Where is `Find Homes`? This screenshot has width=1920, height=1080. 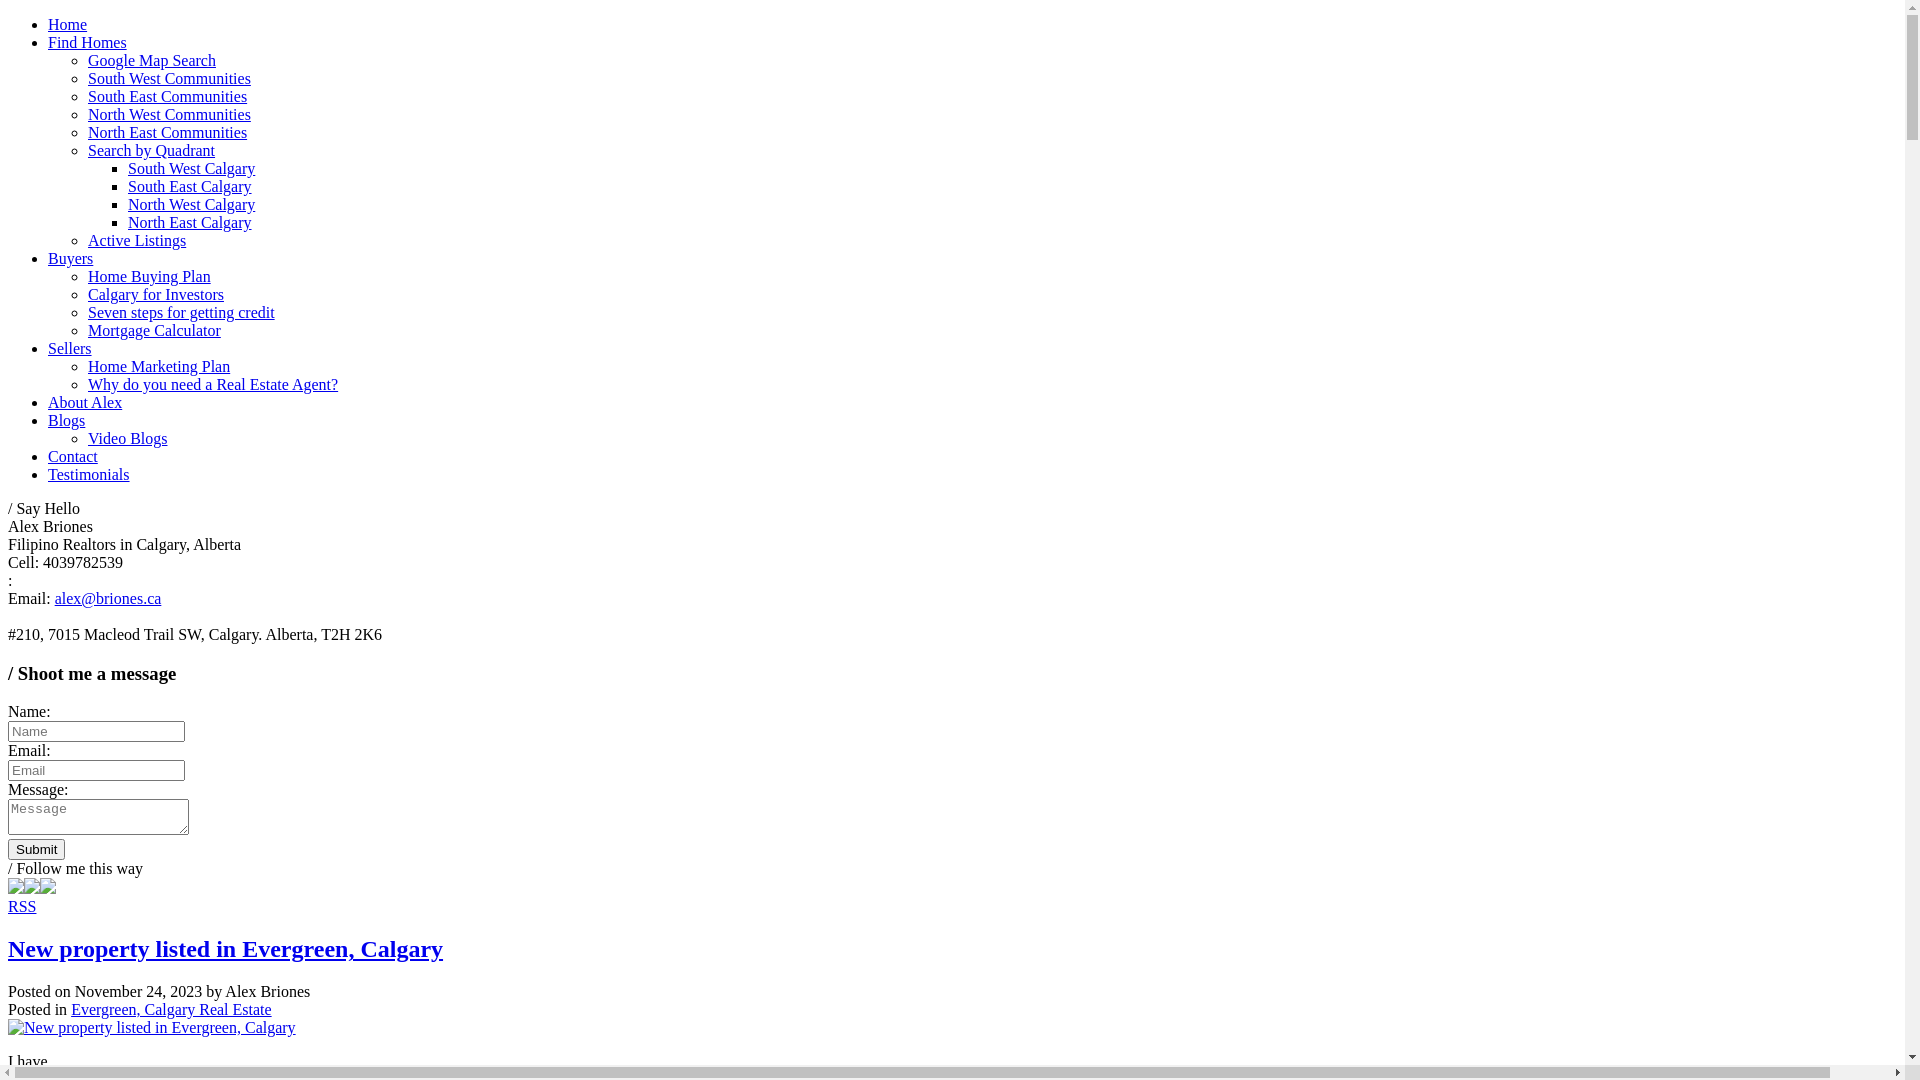
Find Homes is located at coordinates (88, 42).